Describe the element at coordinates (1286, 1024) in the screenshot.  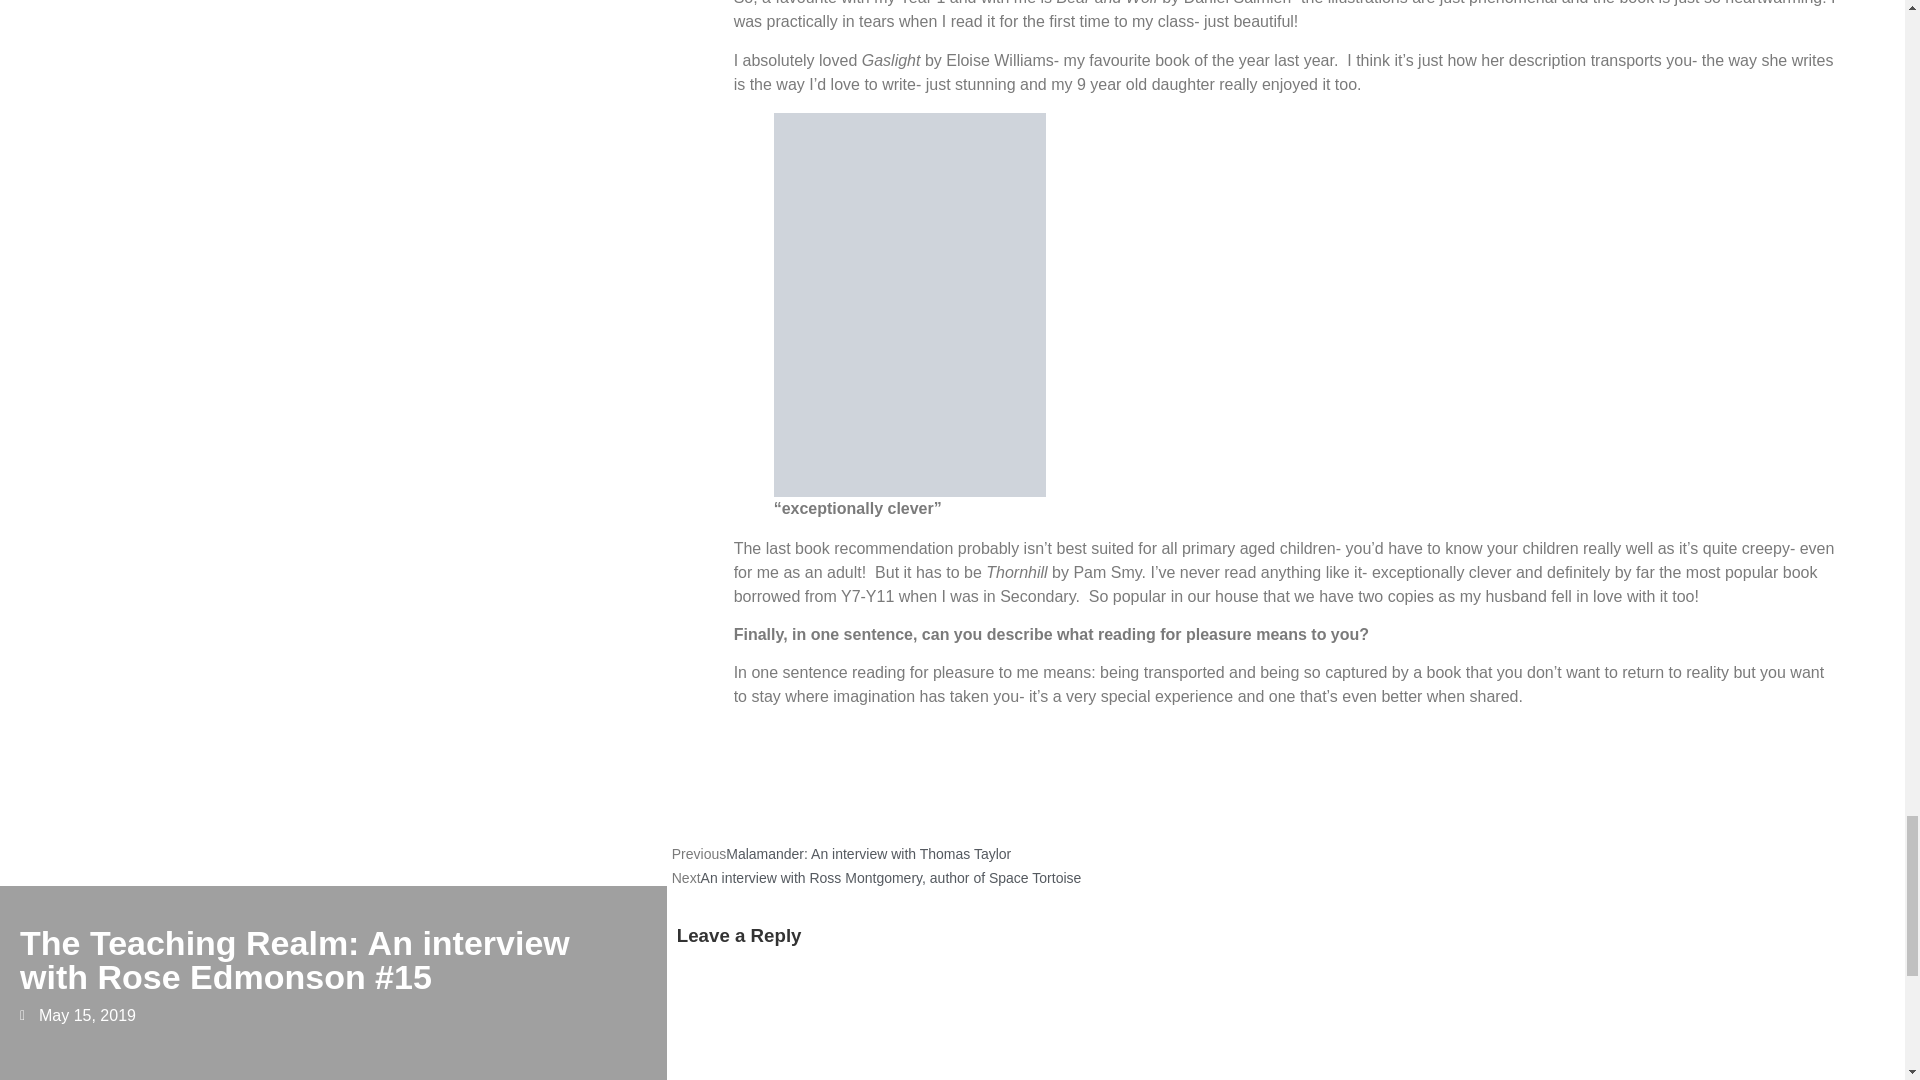
I see `Comment Form` at that location.